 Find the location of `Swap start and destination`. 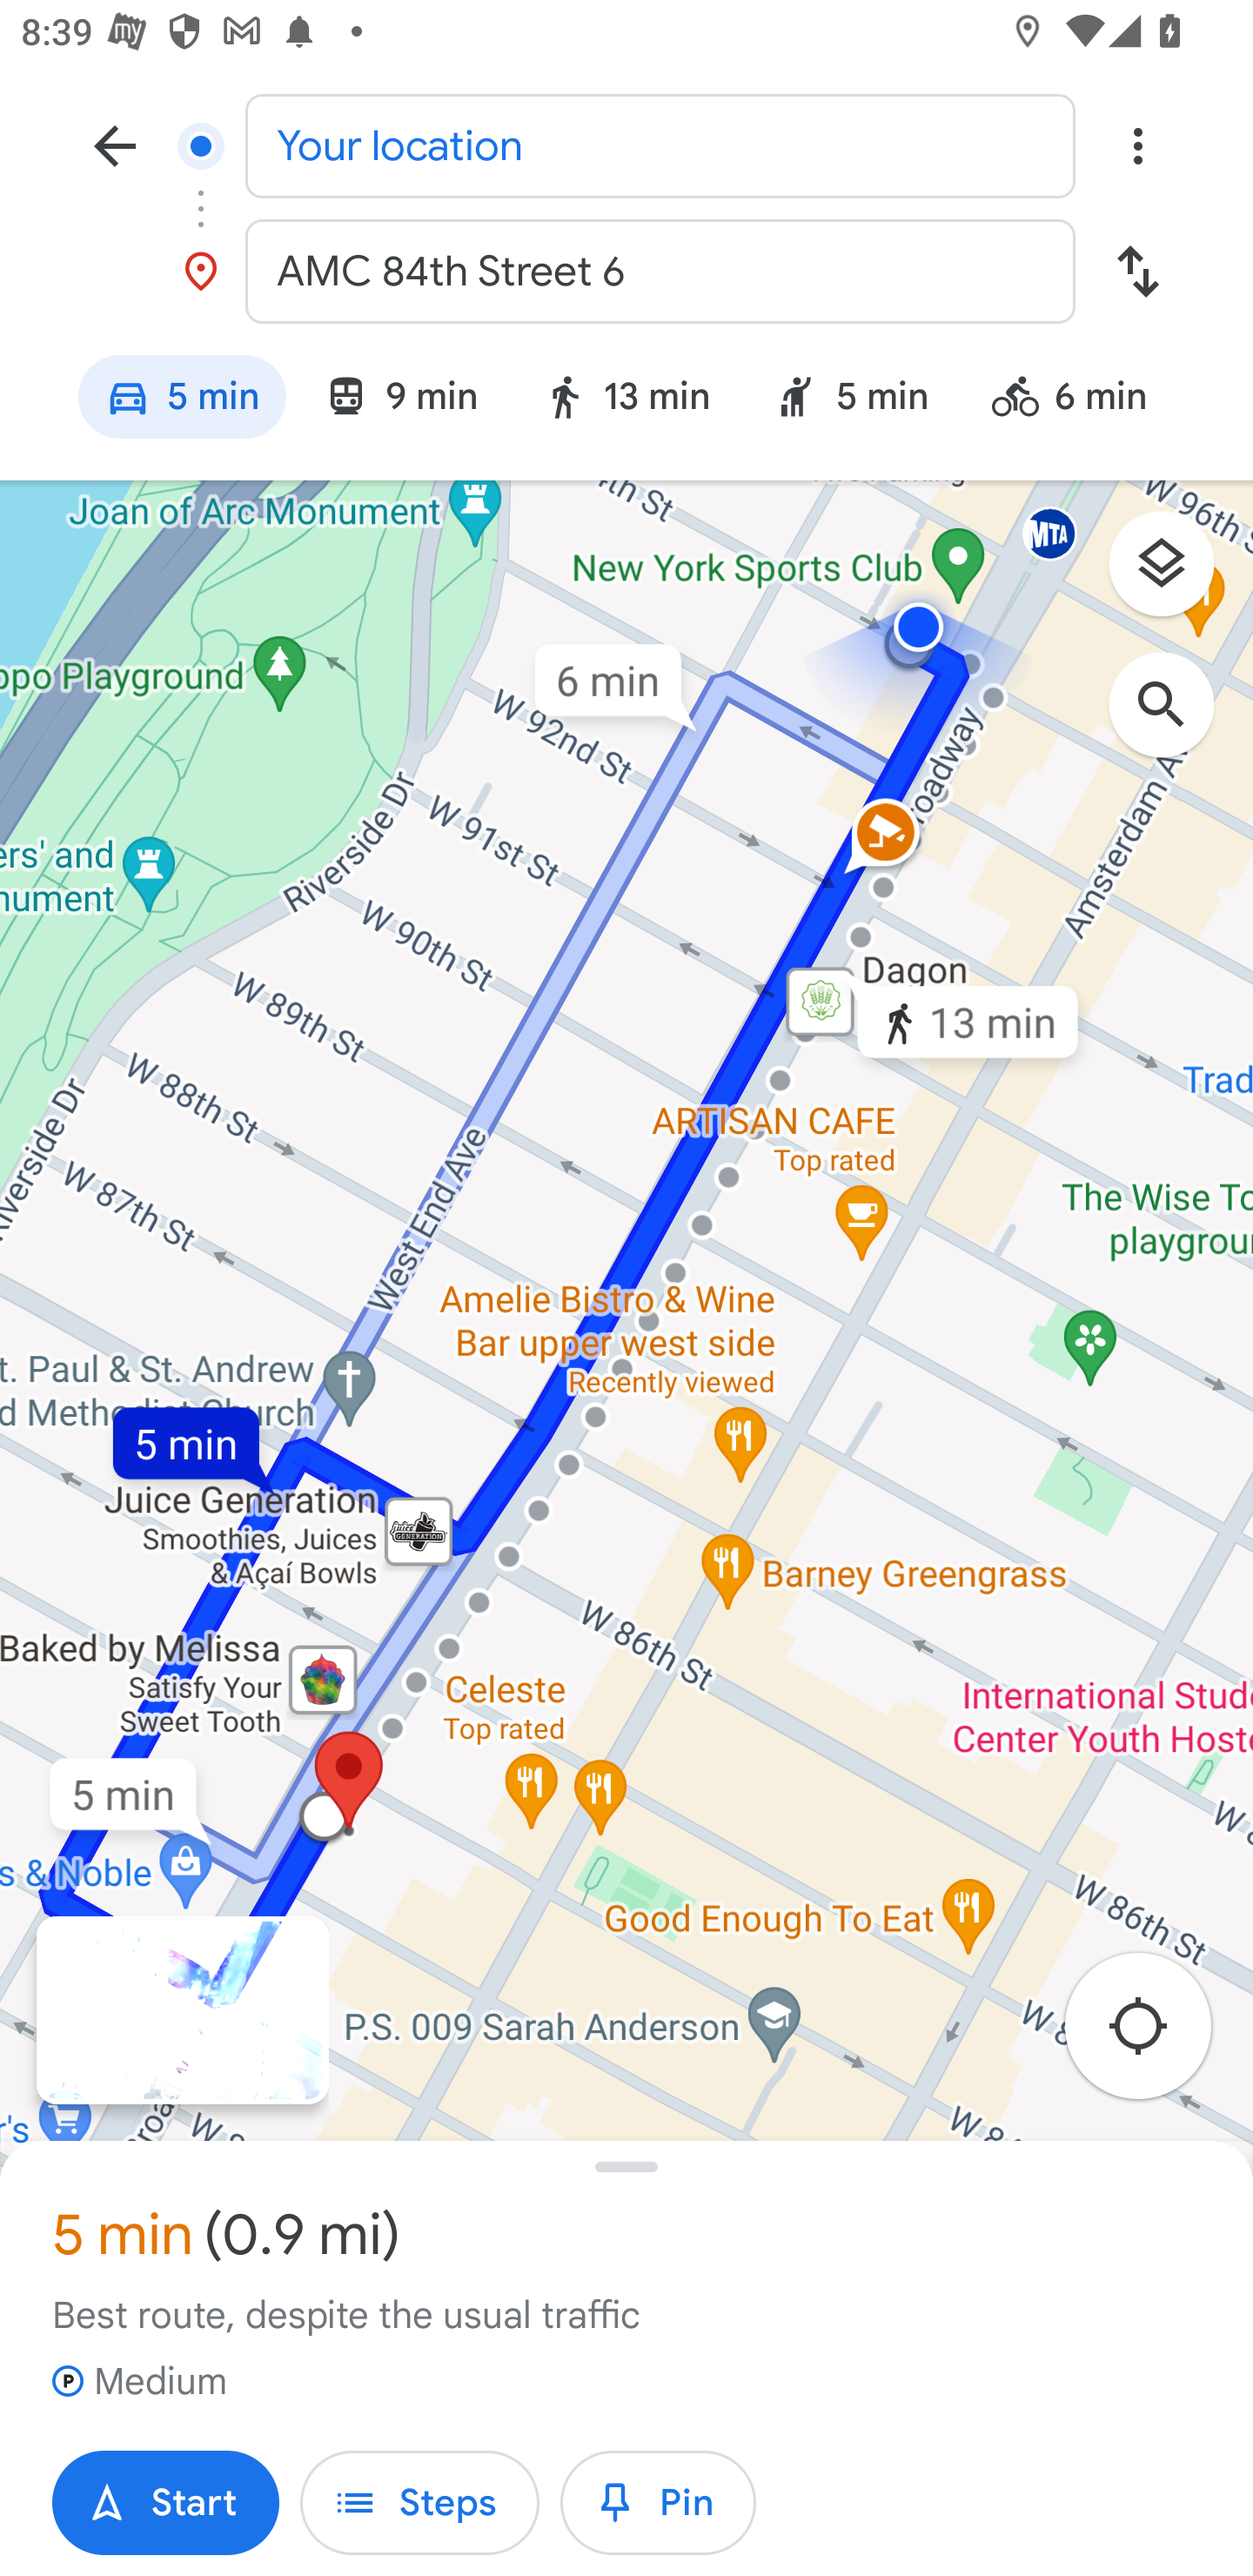

Swap start and destination is located at coordinates (1137, 272).